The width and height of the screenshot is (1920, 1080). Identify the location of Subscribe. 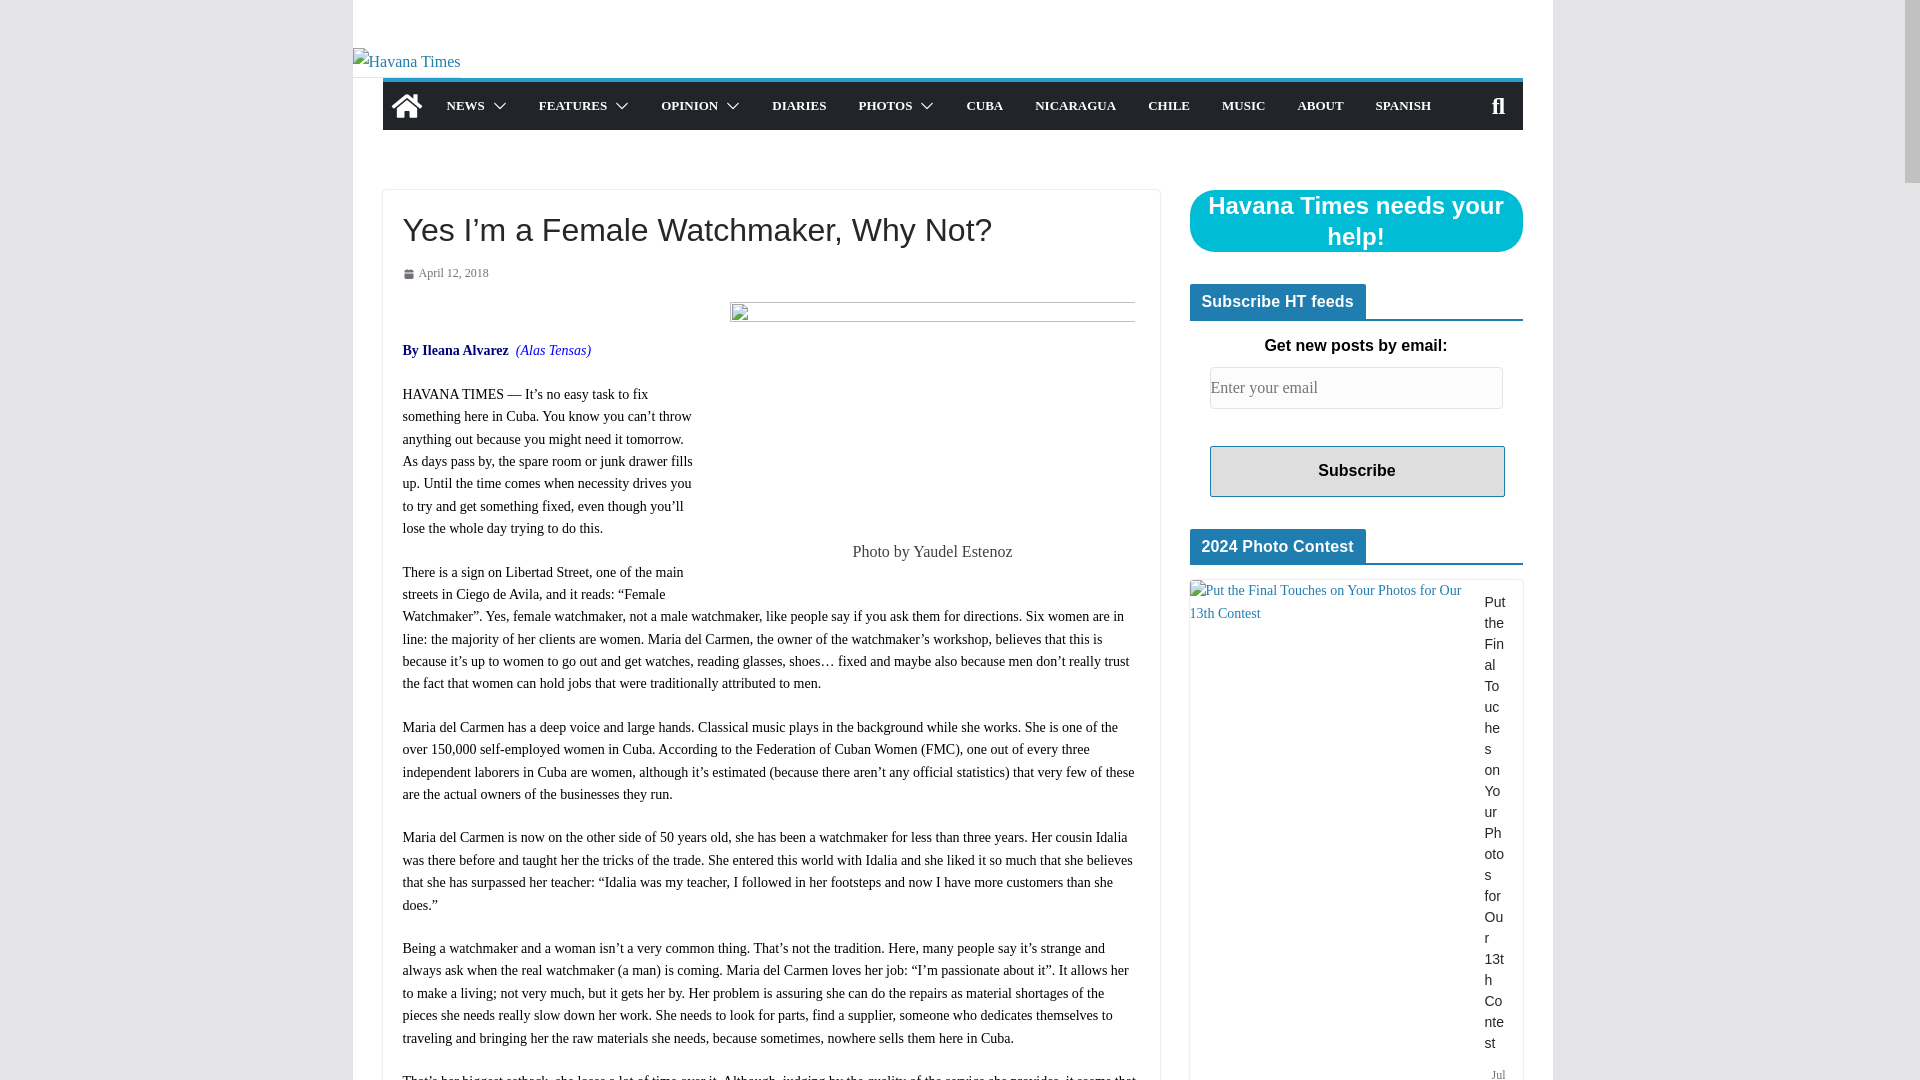
(1357, 471).